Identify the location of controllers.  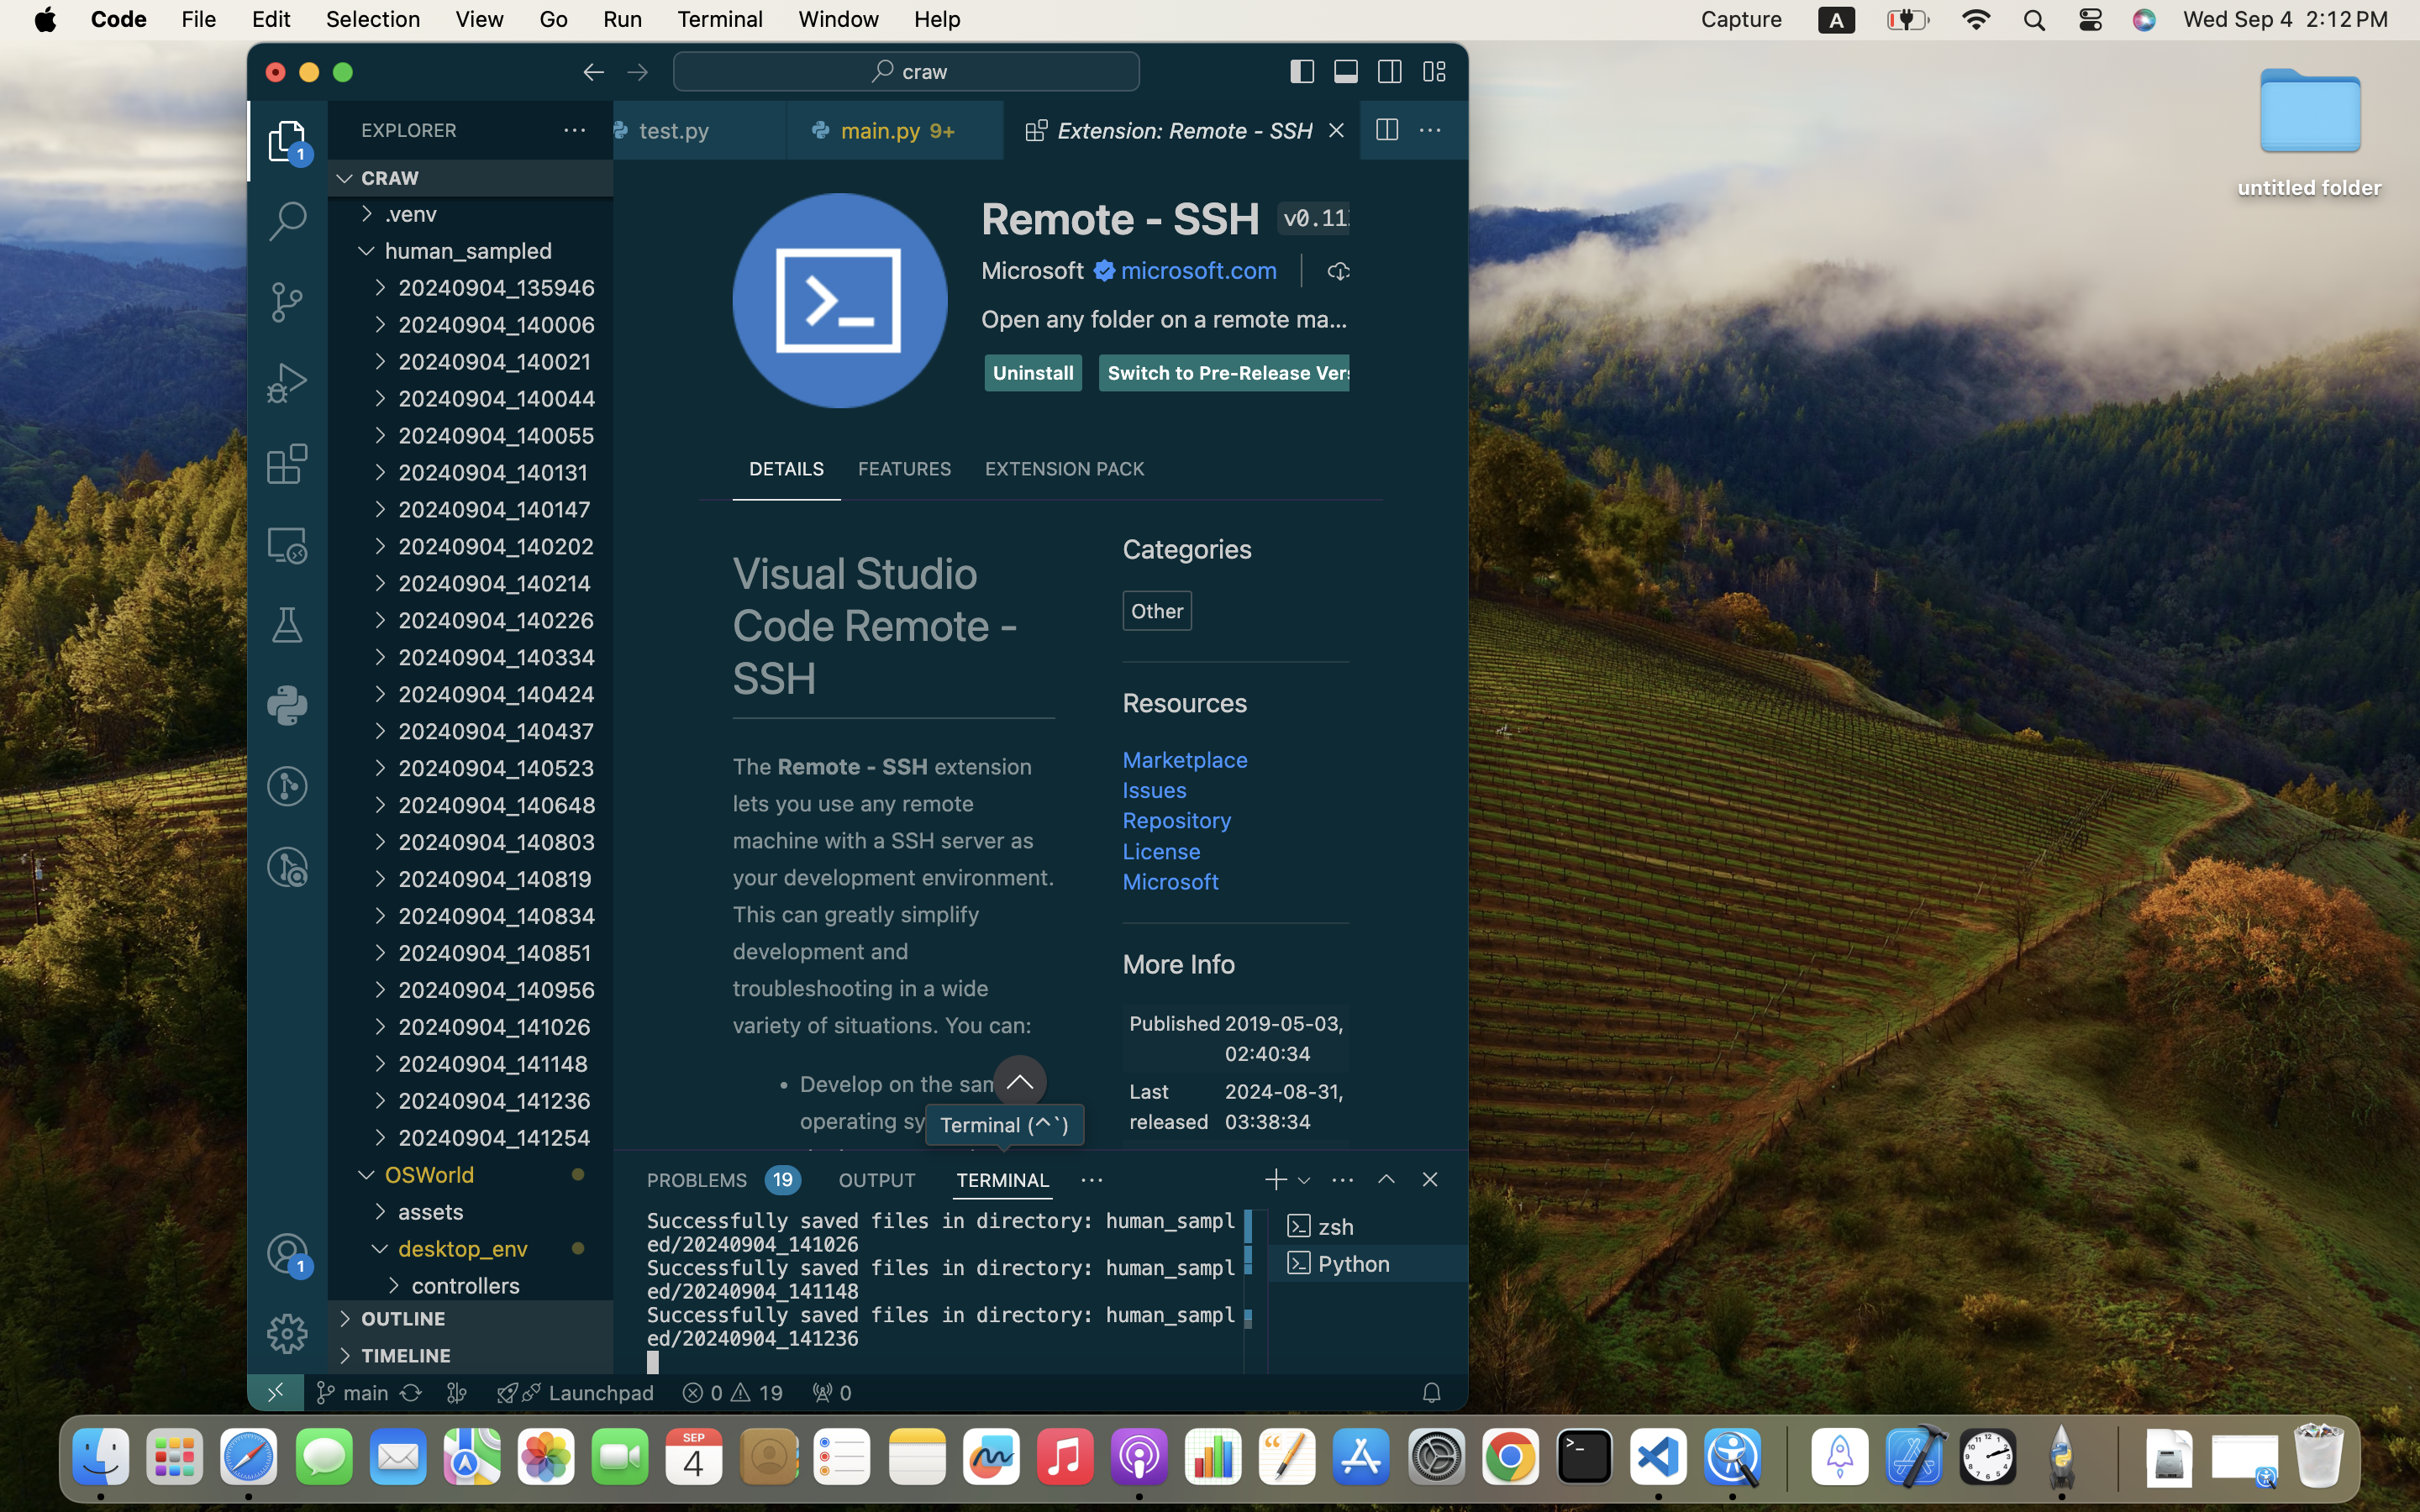
(513, 1284).